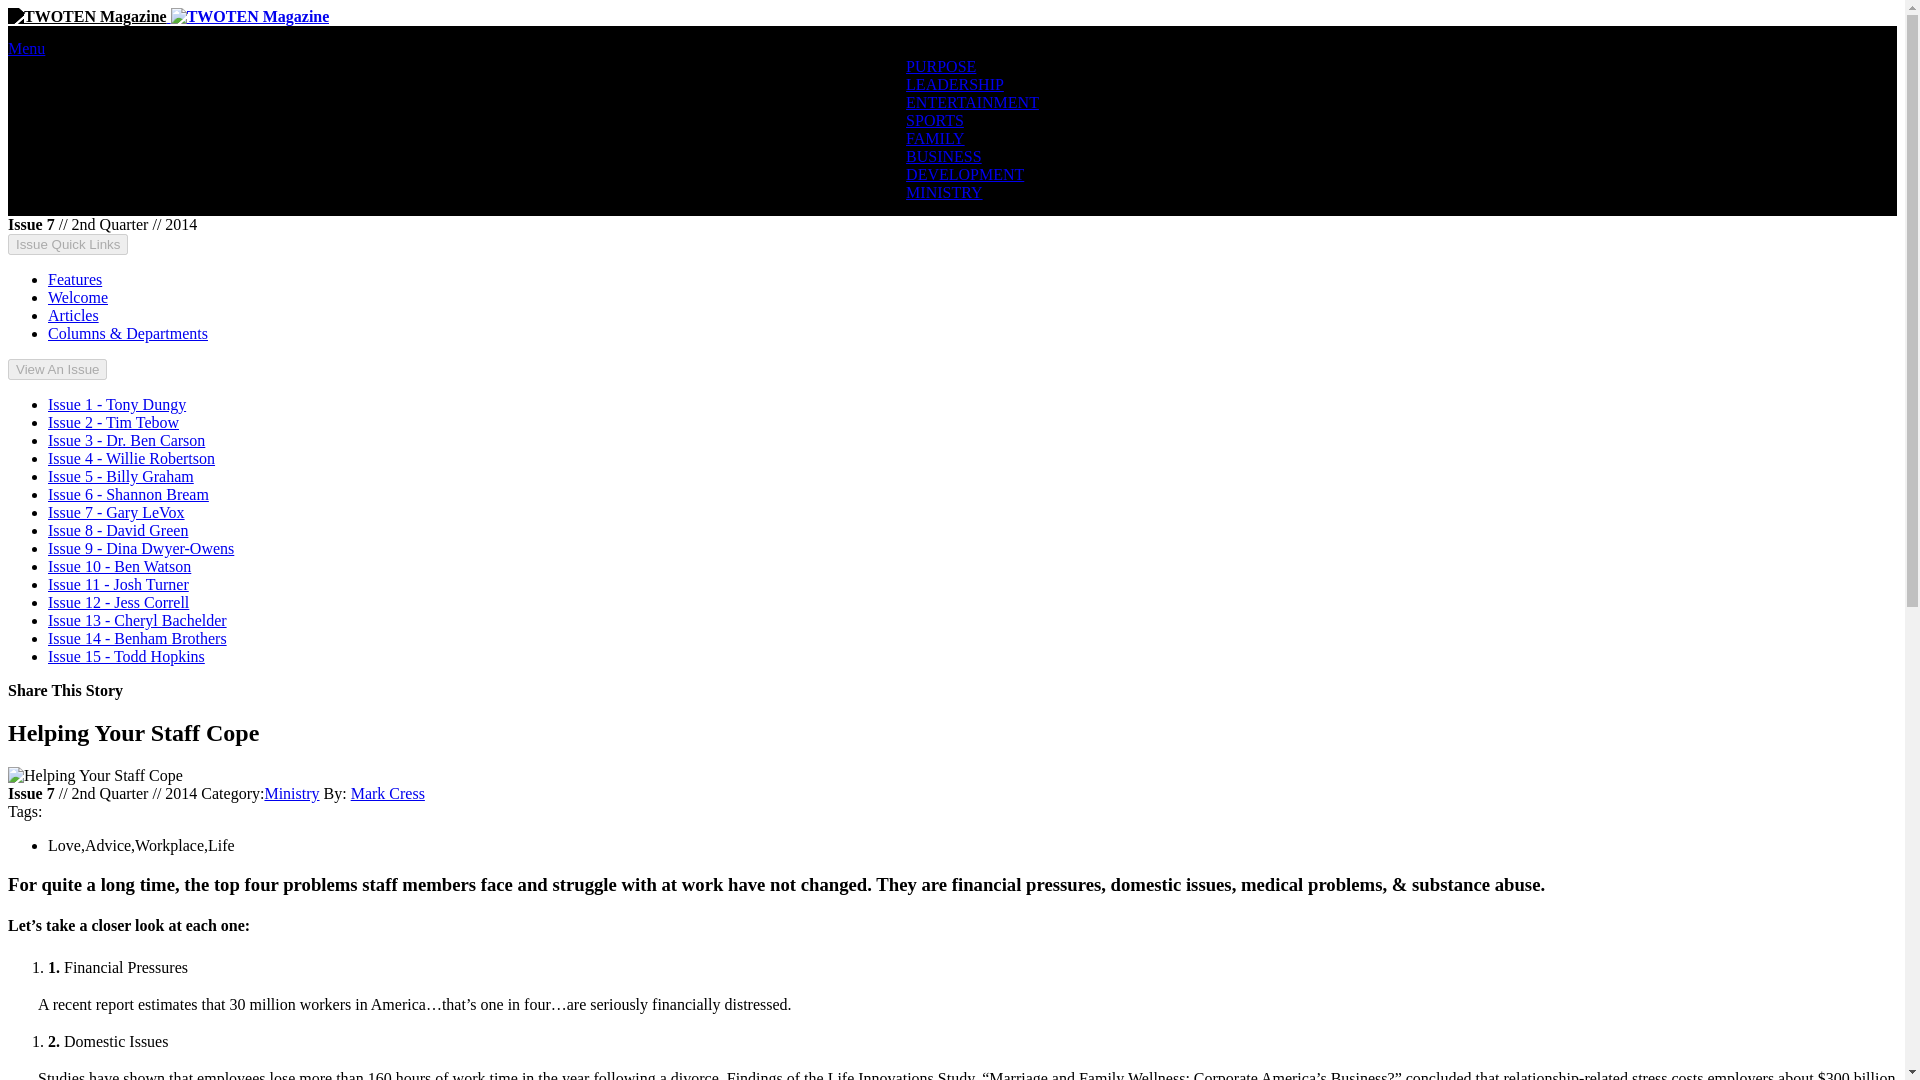 The width and height of the screenshot is (1920, 1080). I want to click on Articles, so click(74, 315).